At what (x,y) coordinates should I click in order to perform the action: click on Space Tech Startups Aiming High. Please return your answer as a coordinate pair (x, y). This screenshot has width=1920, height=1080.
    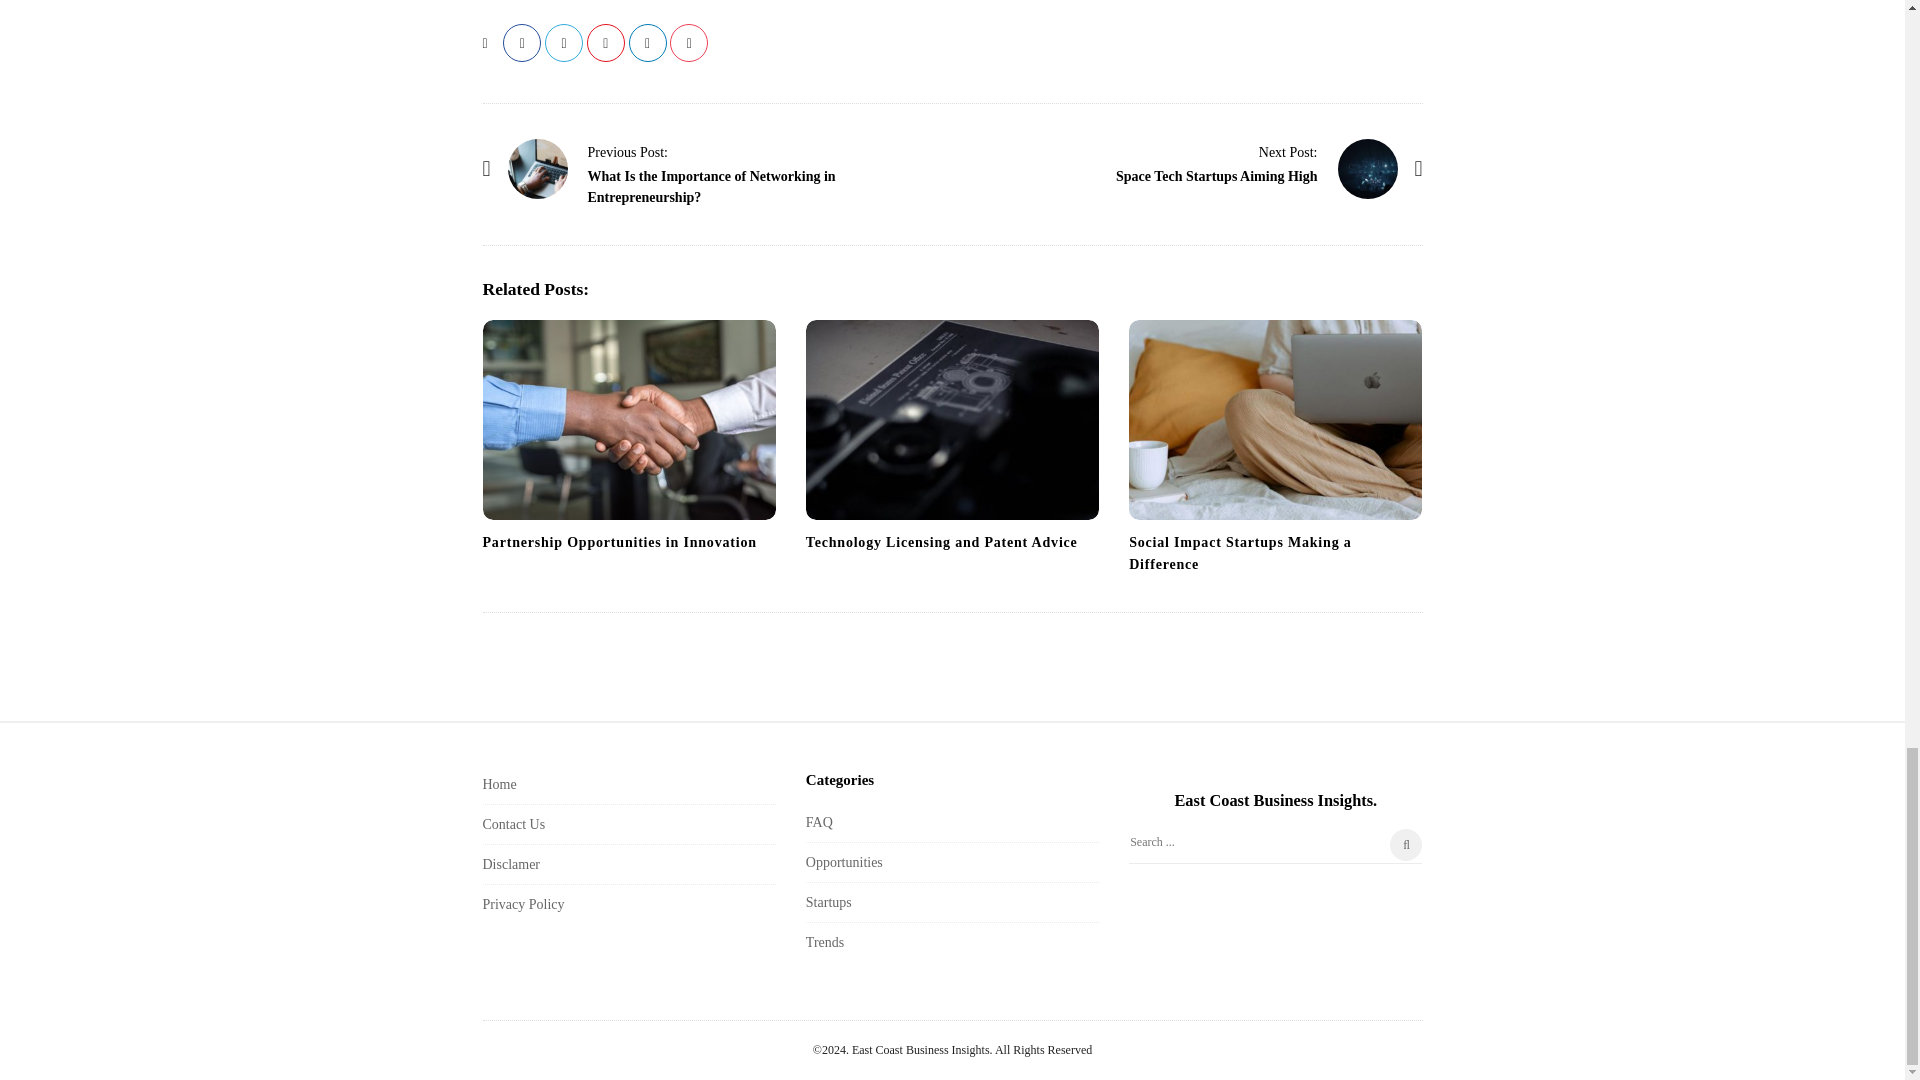
    Looking at the image, I should click on (1368, 168).